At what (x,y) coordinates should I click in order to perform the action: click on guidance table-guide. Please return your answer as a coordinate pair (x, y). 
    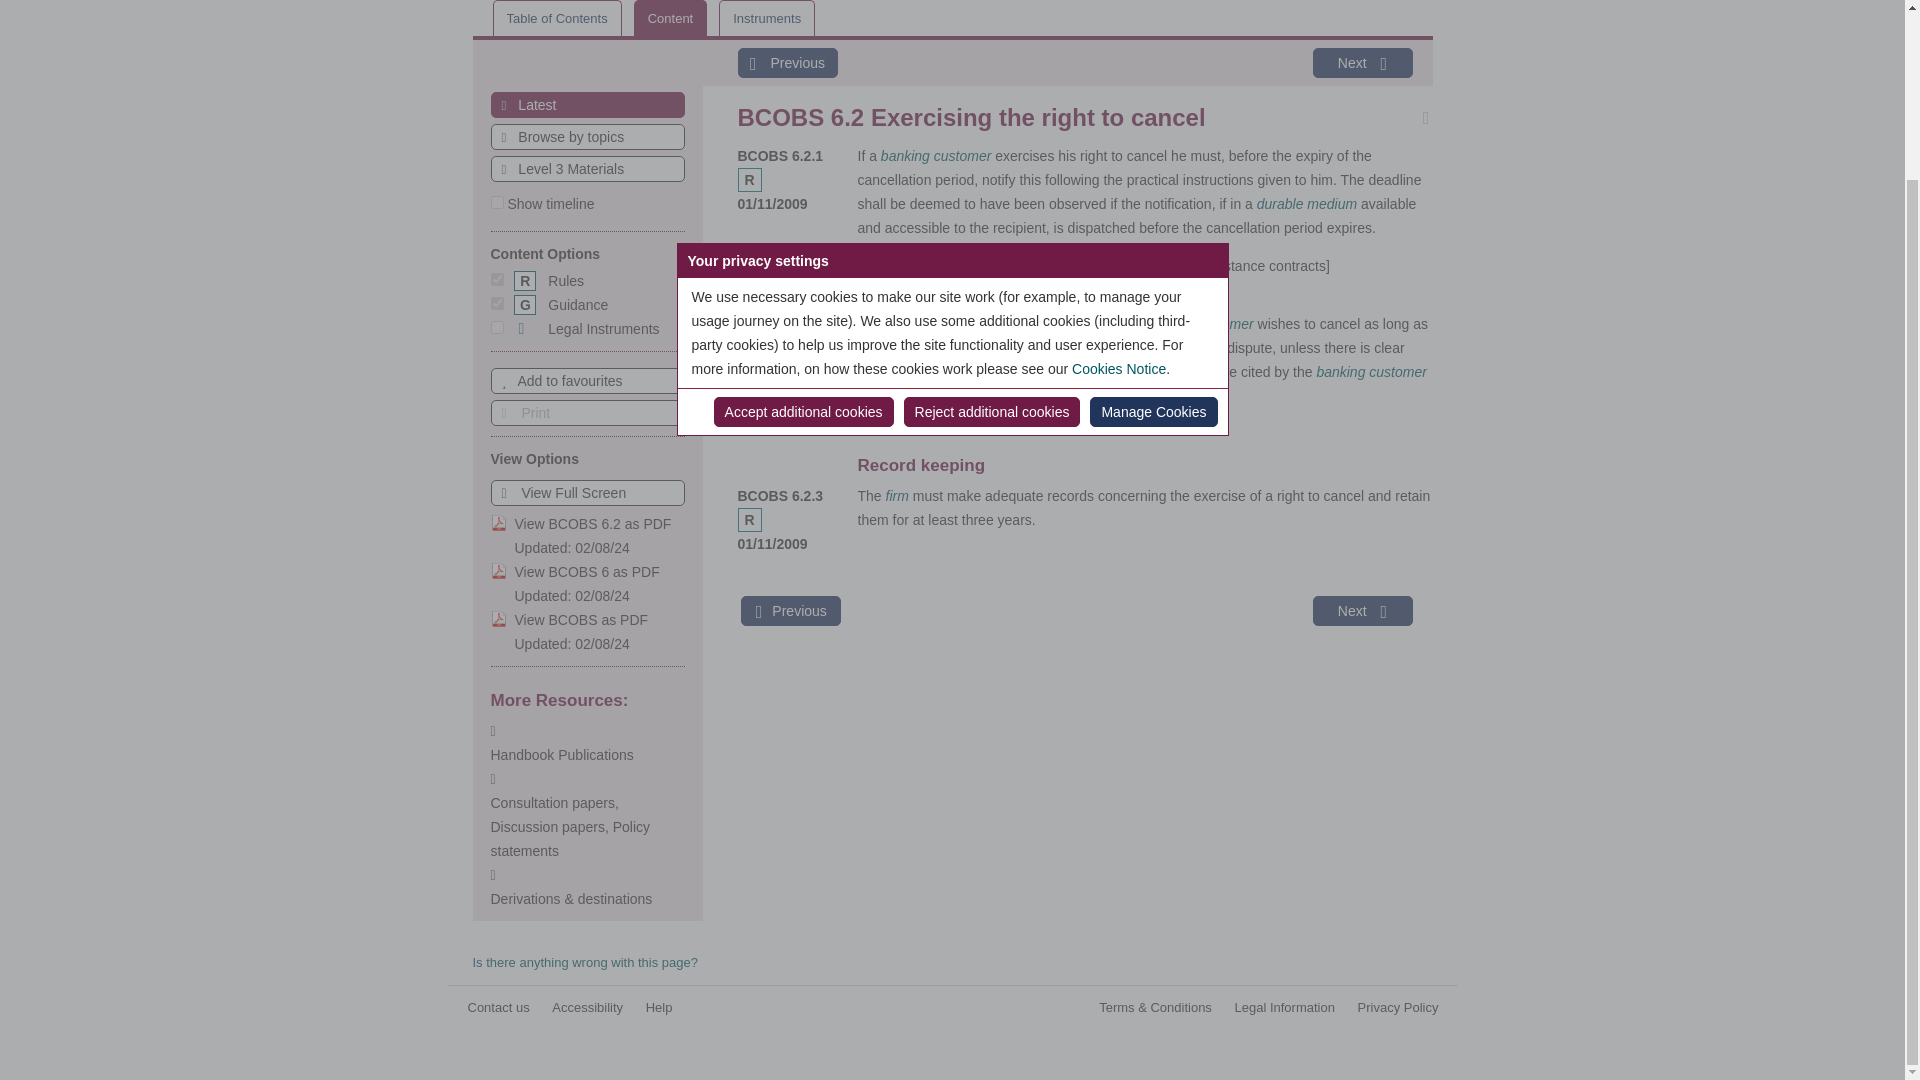
    Looking at the image, I should click on (496, 303).